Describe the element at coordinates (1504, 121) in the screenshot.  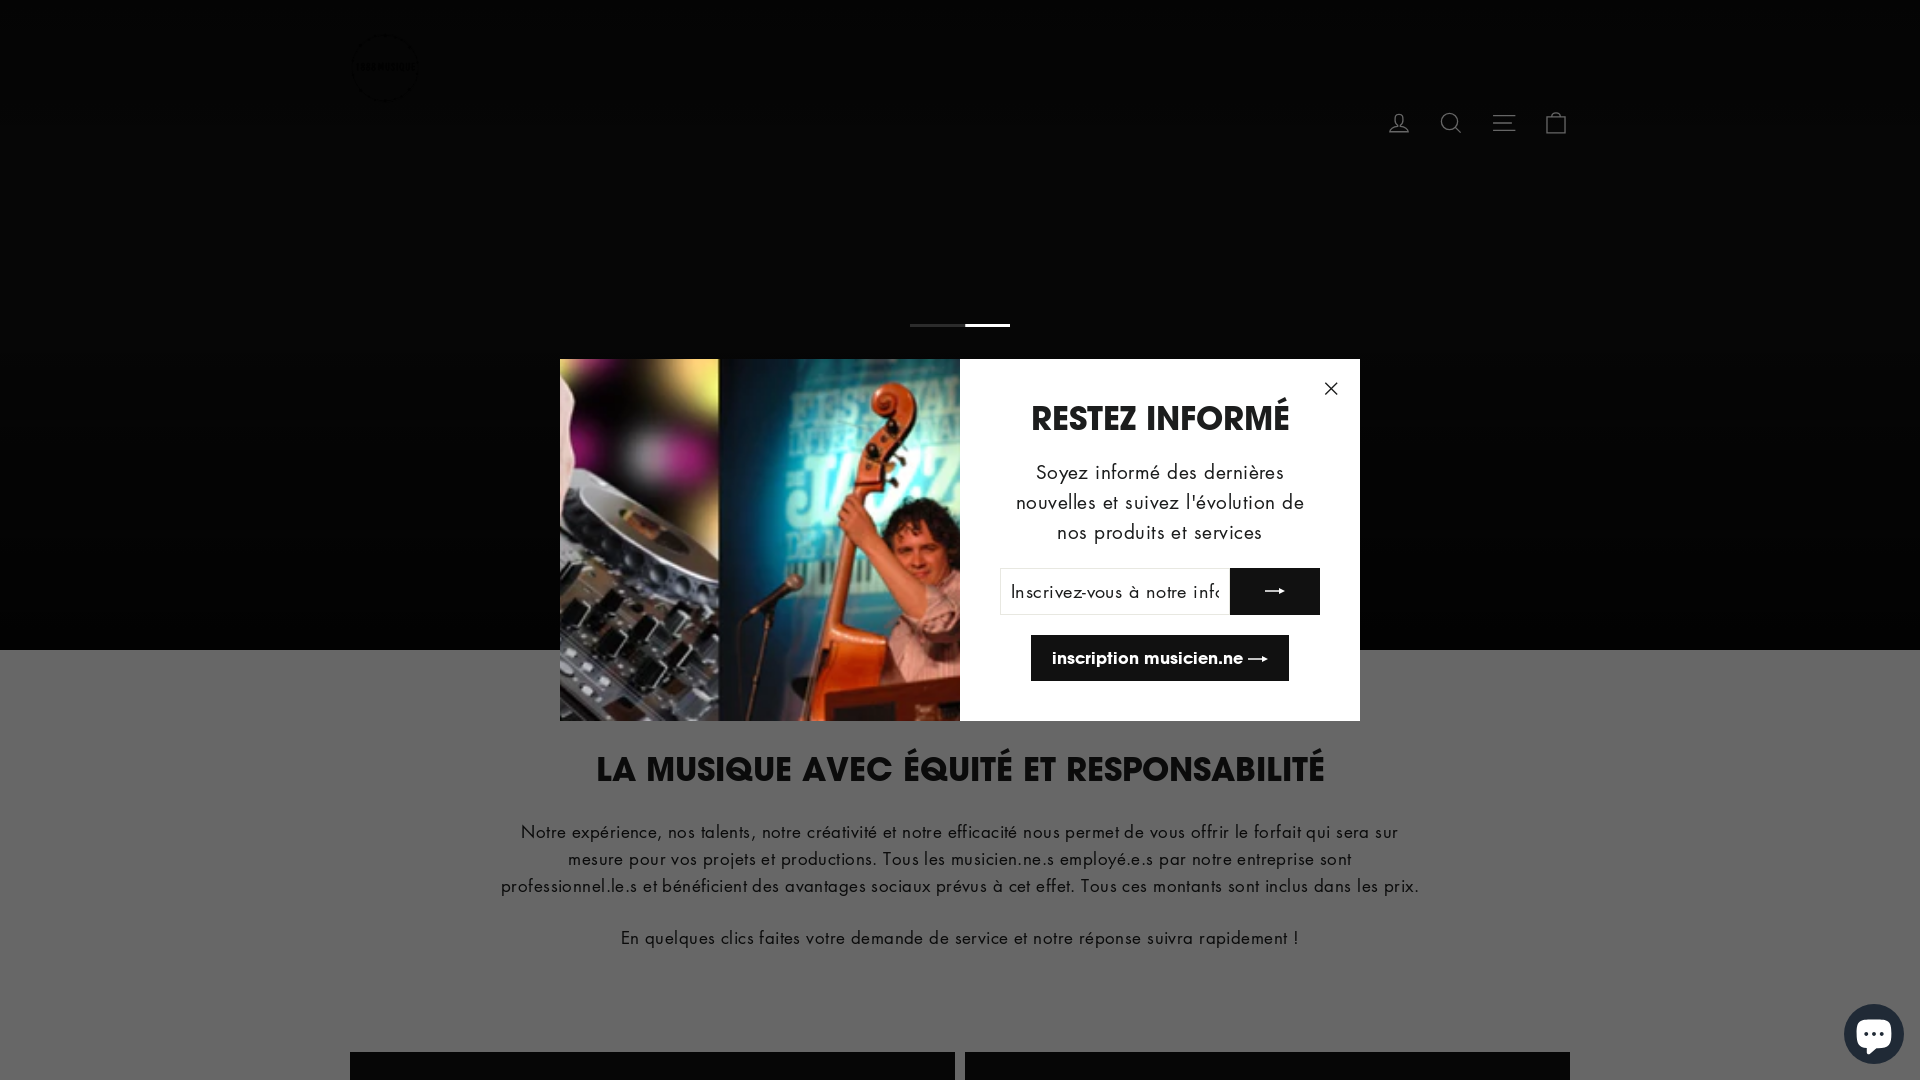
I see `Navigation` at that location.